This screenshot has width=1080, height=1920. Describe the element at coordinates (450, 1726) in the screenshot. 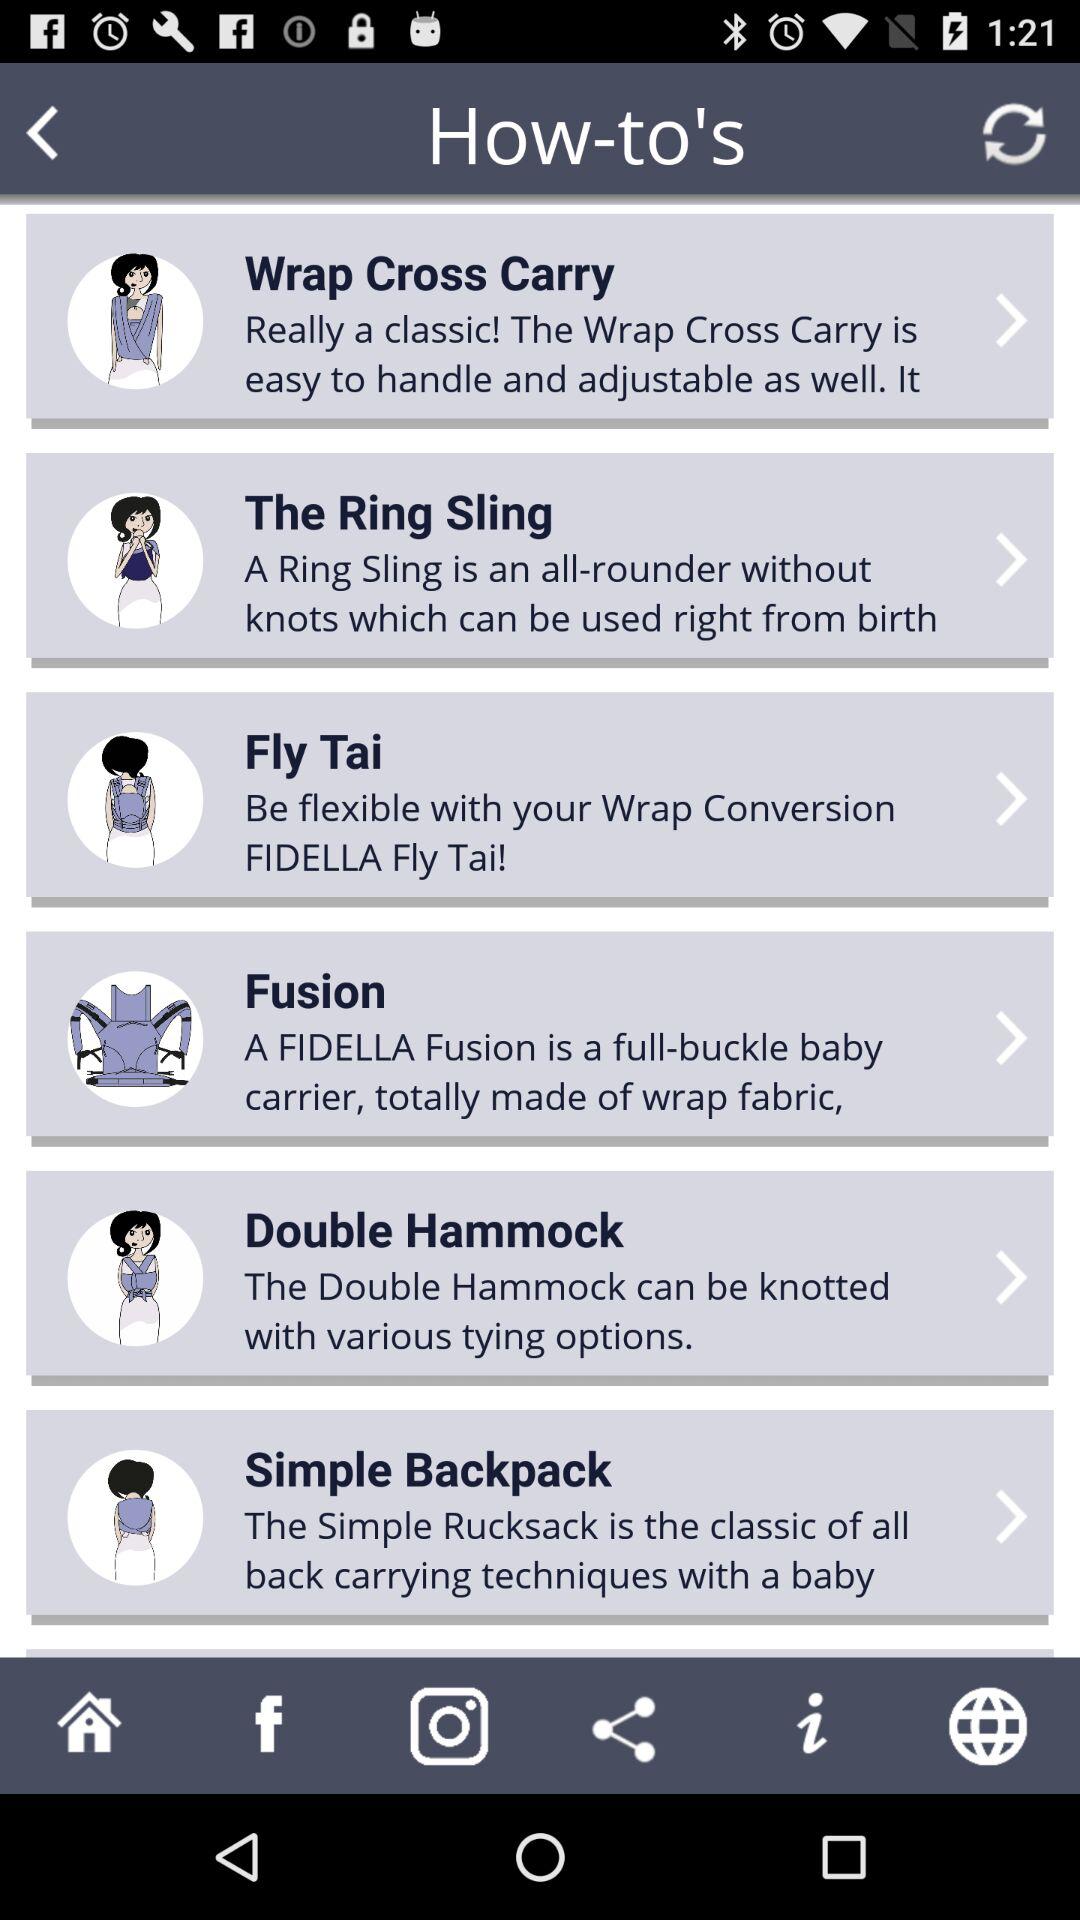

I see `instagram` at that location.